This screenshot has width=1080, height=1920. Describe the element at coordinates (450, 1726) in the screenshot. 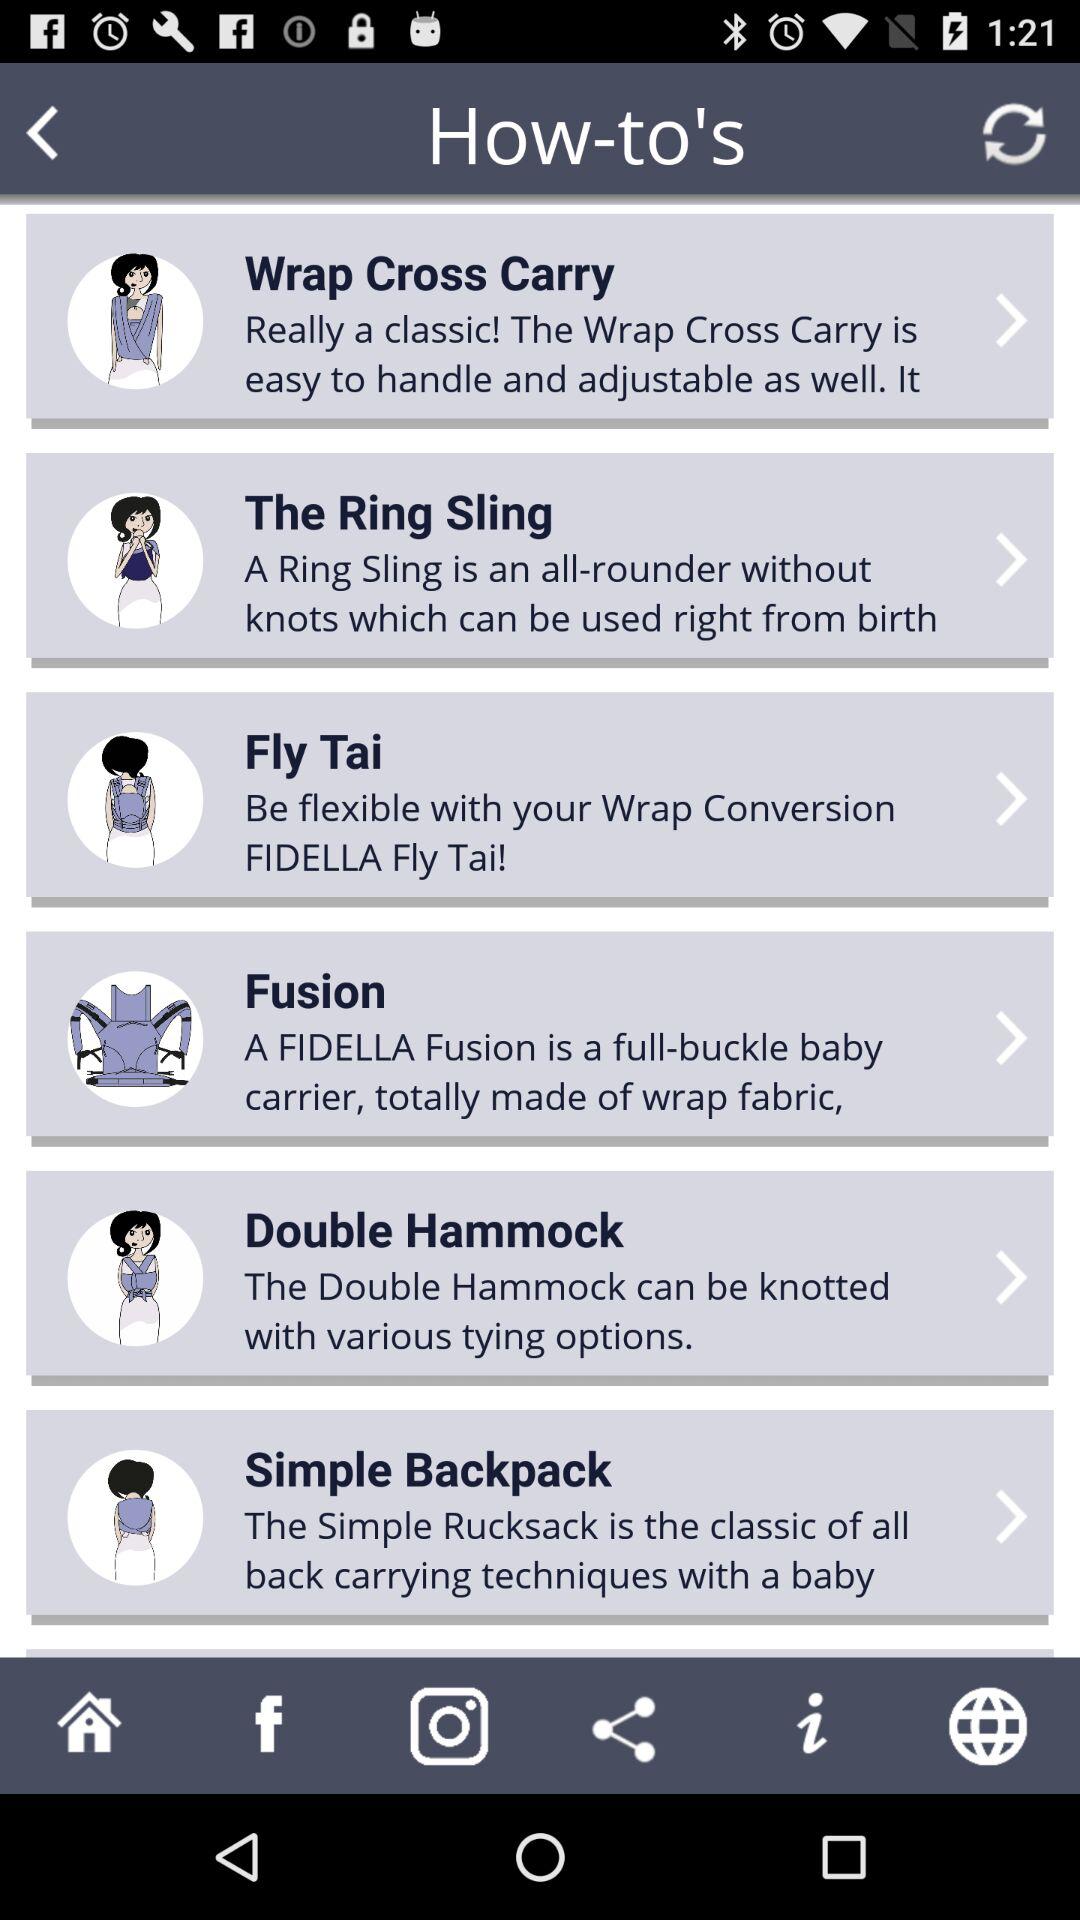

I see `instagram` at that location.